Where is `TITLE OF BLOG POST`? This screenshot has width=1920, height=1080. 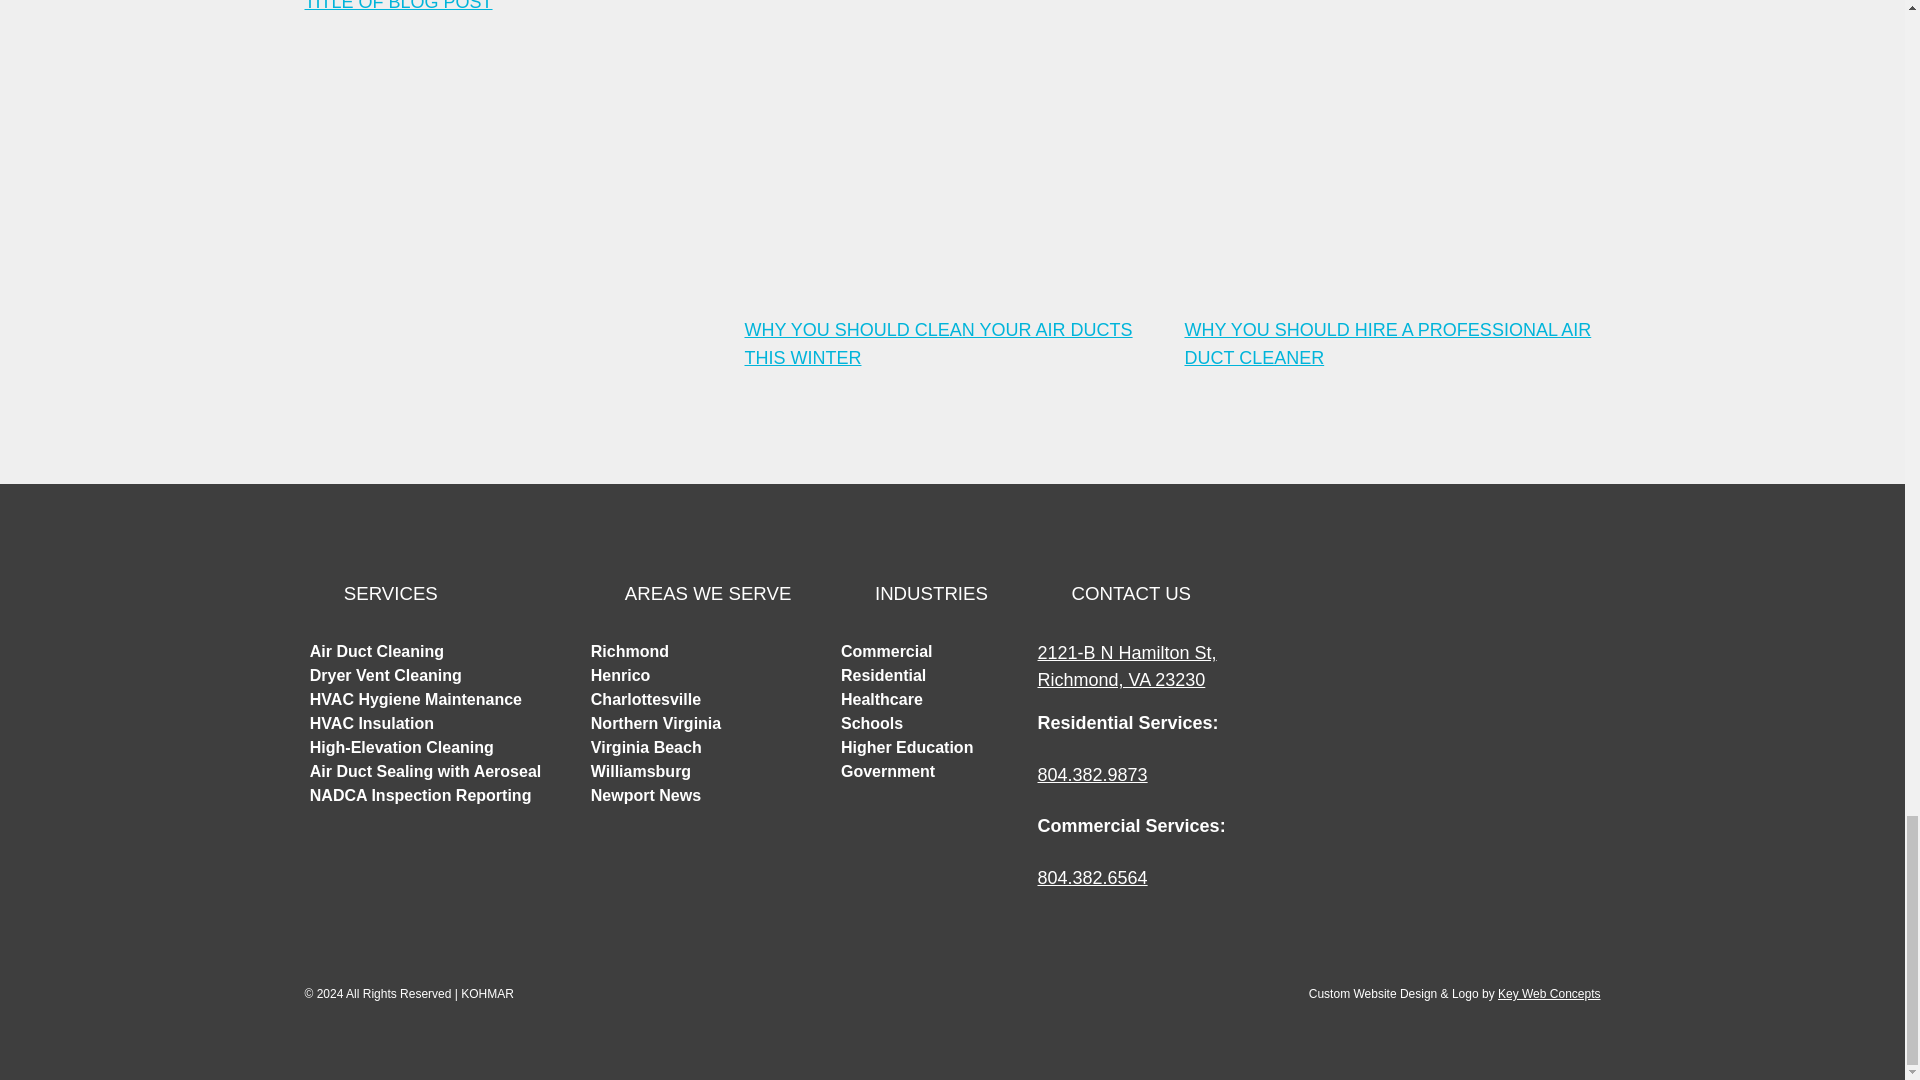
TITLE OF BLOG POST is located at coordinates (512, 8).